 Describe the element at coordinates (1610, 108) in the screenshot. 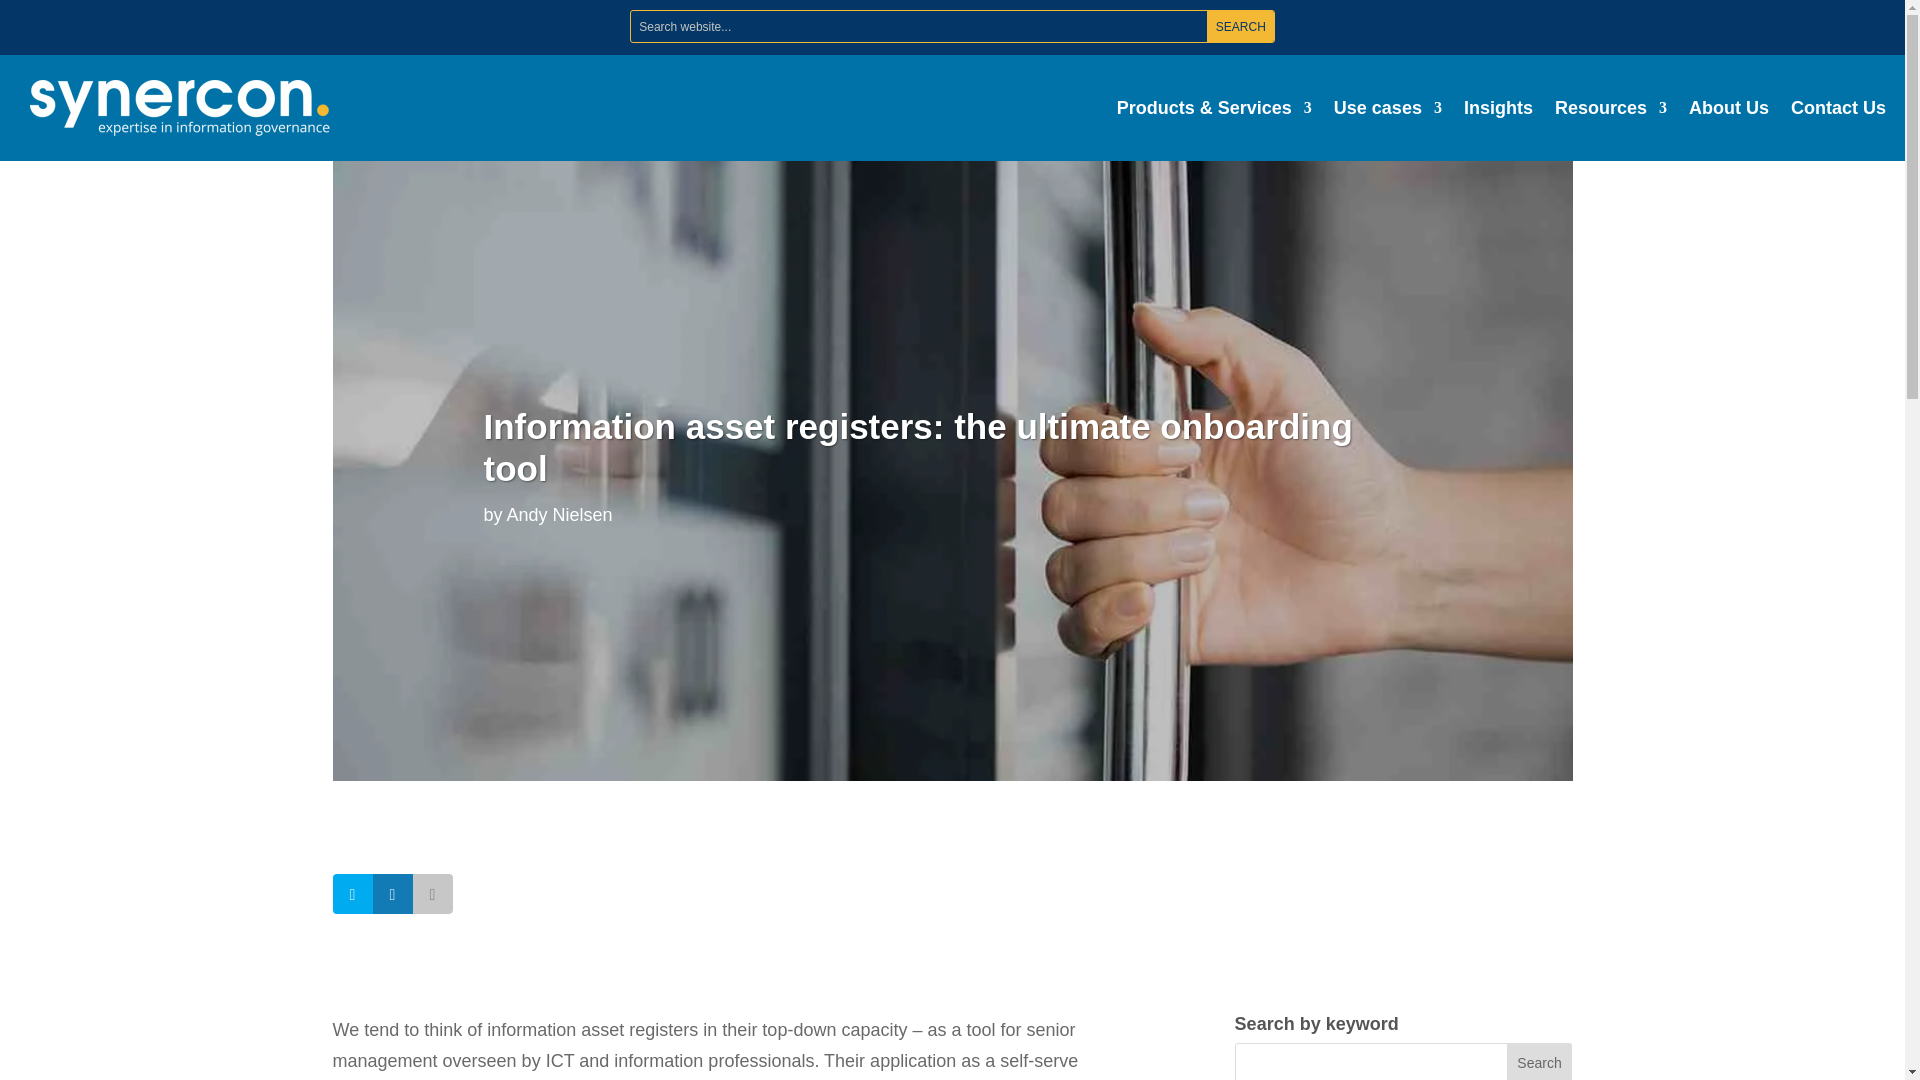

I see `Resources` at that location.